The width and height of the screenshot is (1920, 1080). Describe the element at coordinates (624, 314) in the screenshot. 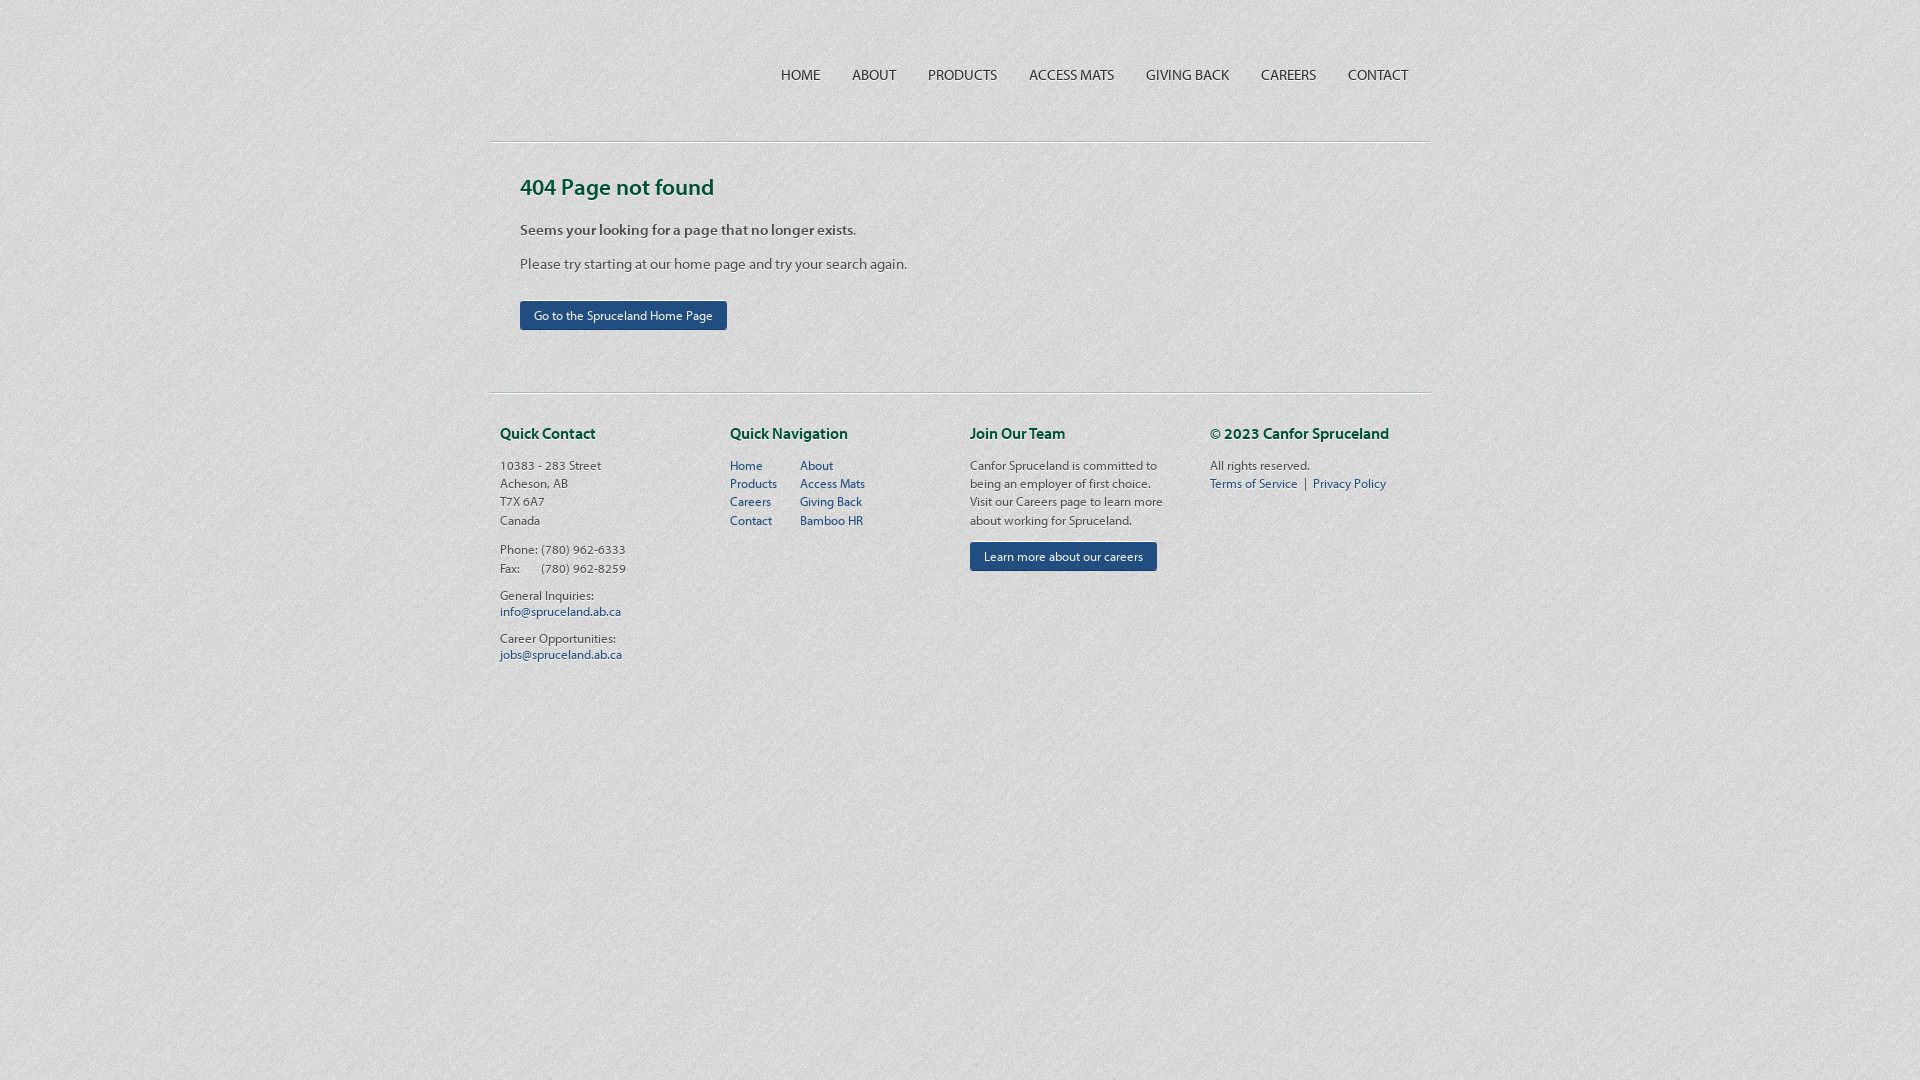

I see `Go to the Spruceland Home Page` at that location.